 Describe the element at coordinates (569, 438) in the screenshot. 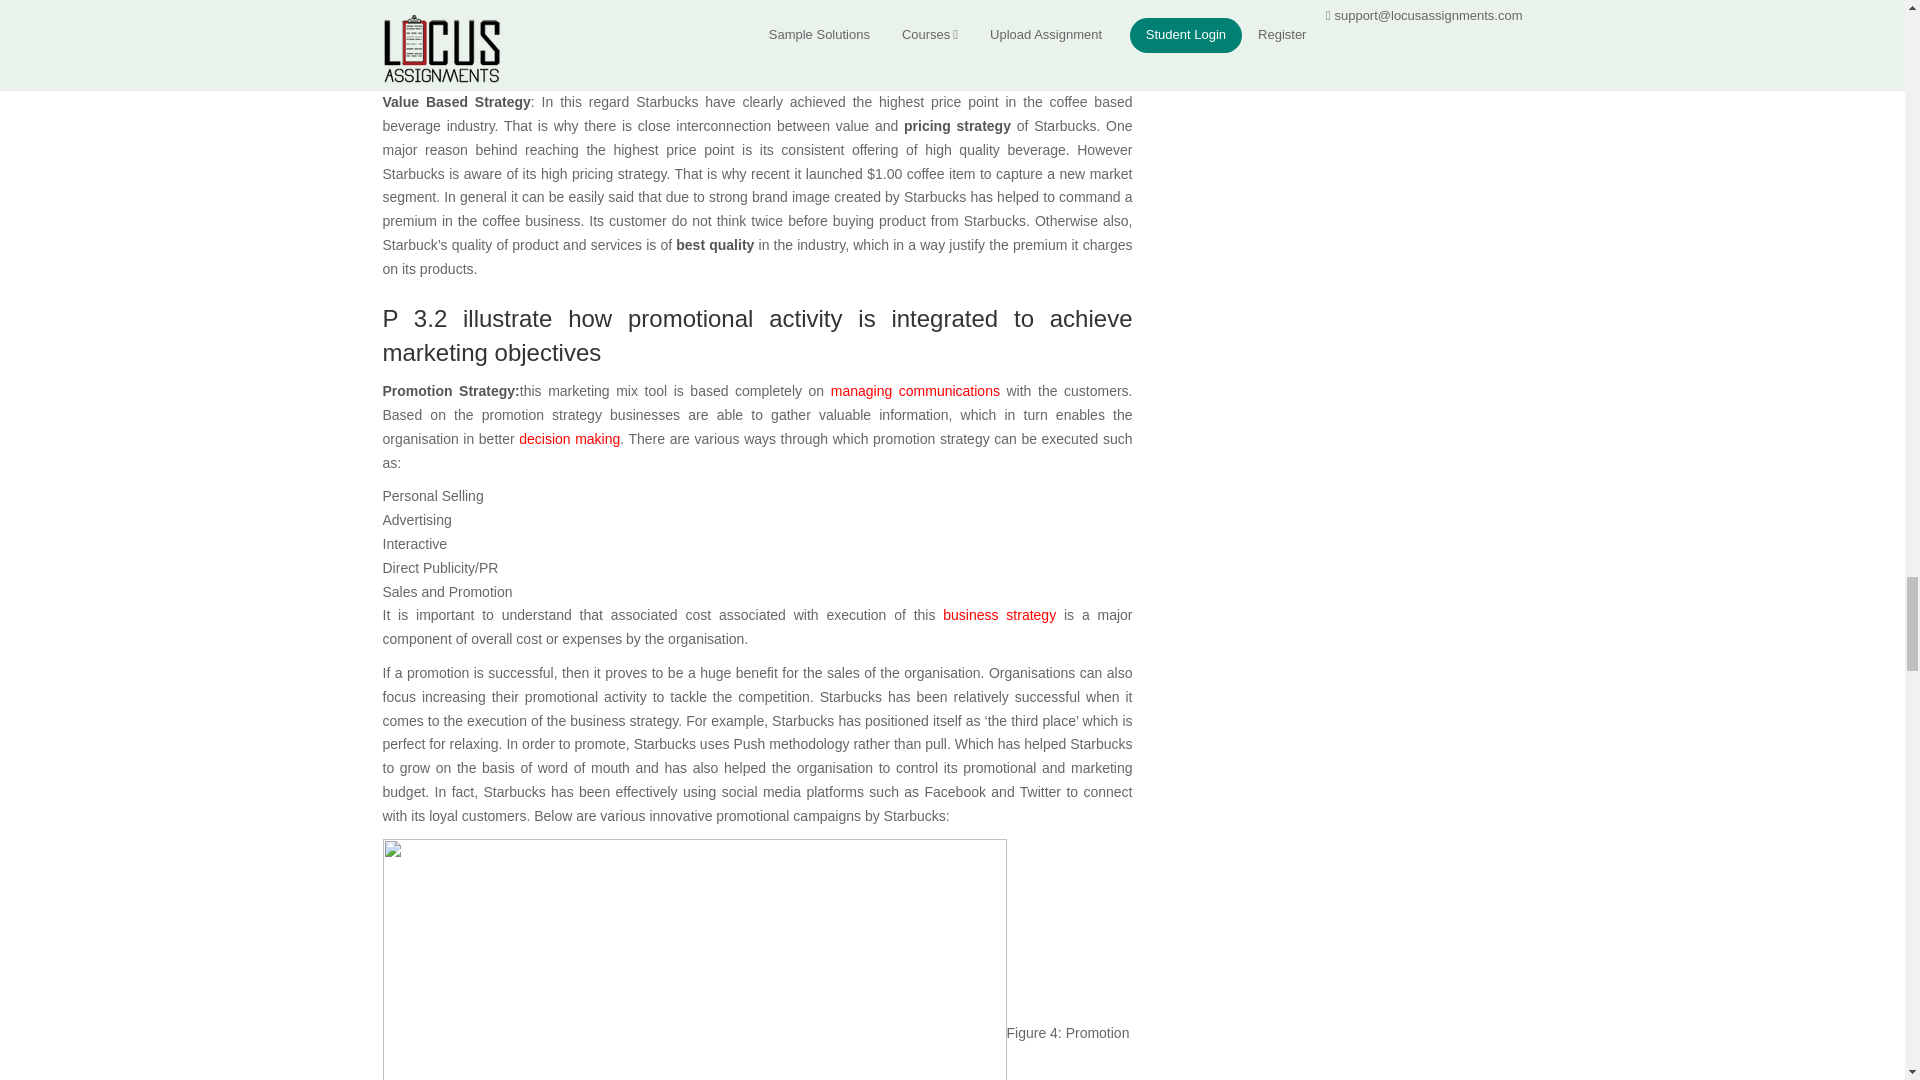

I see `decision making` at that location.